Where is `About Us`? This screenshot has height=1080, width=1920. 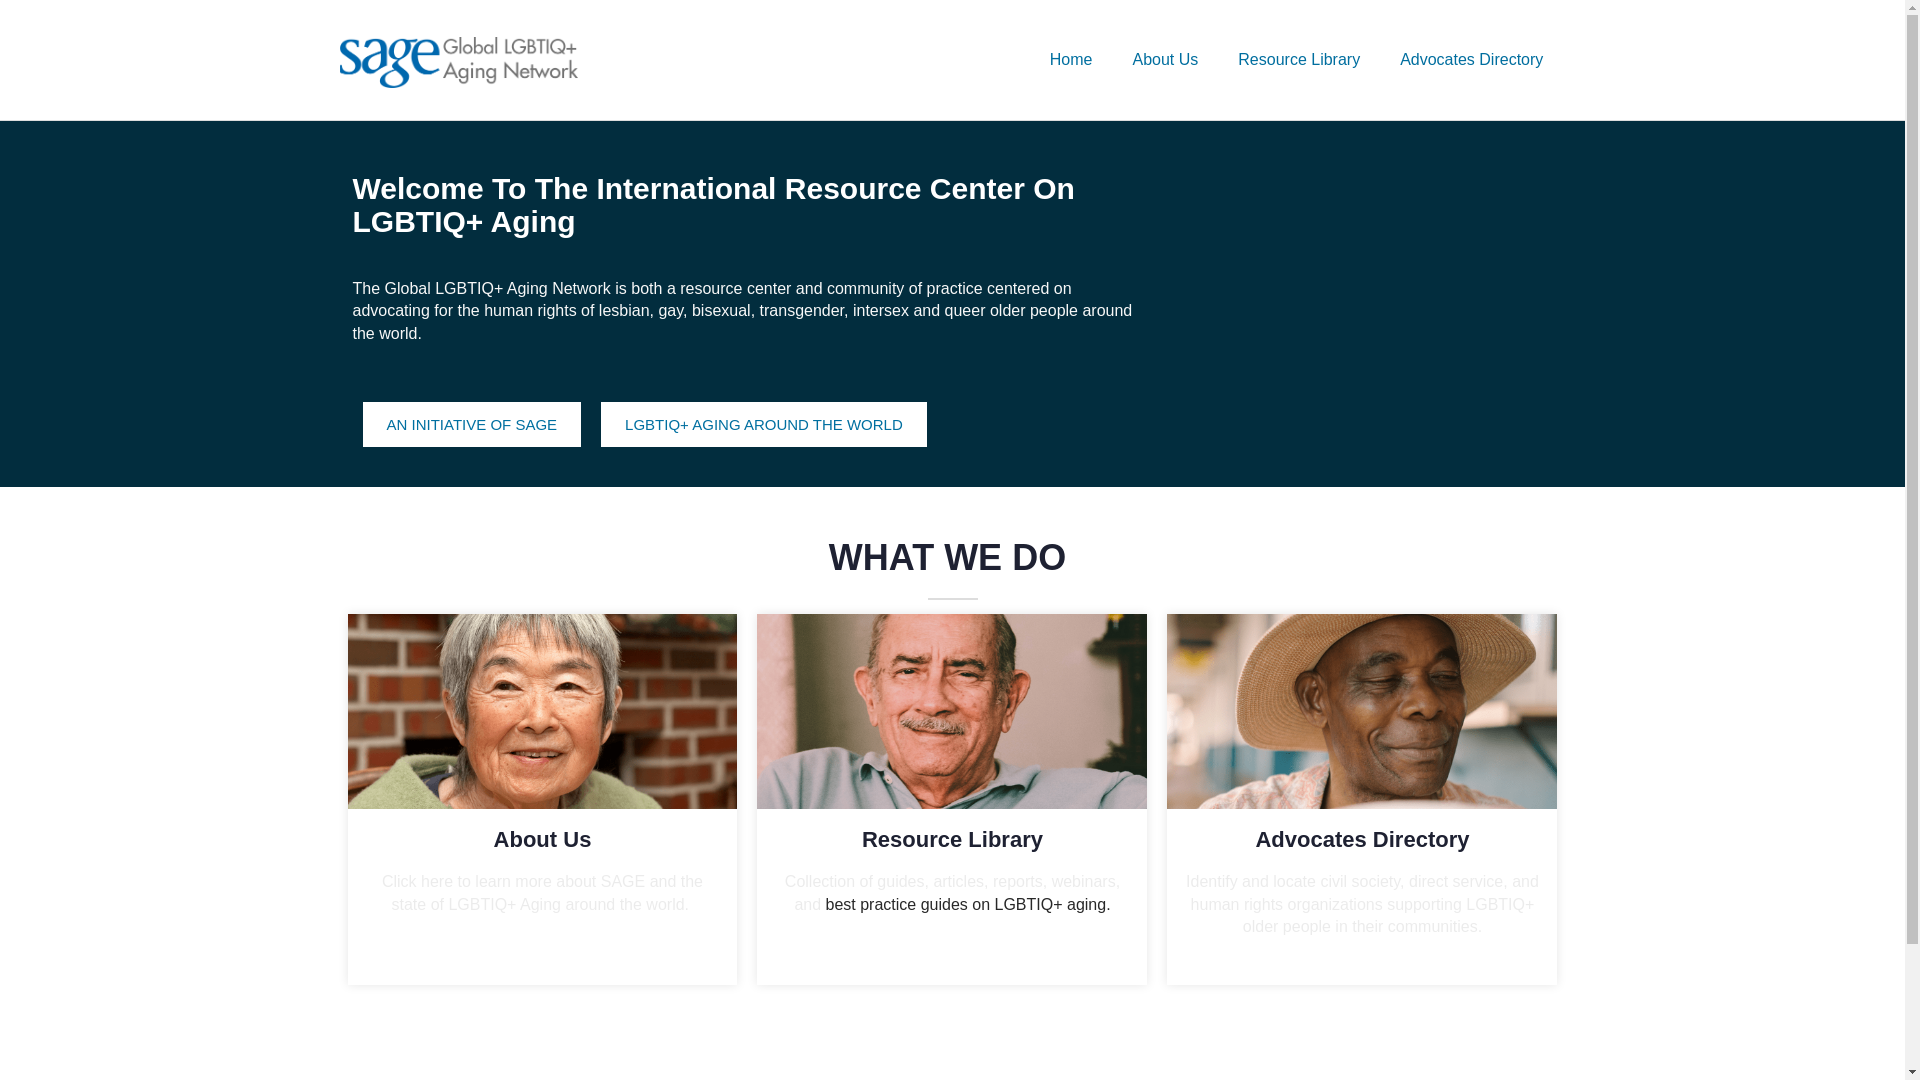
About Us is located at coordinates (1164, 60).